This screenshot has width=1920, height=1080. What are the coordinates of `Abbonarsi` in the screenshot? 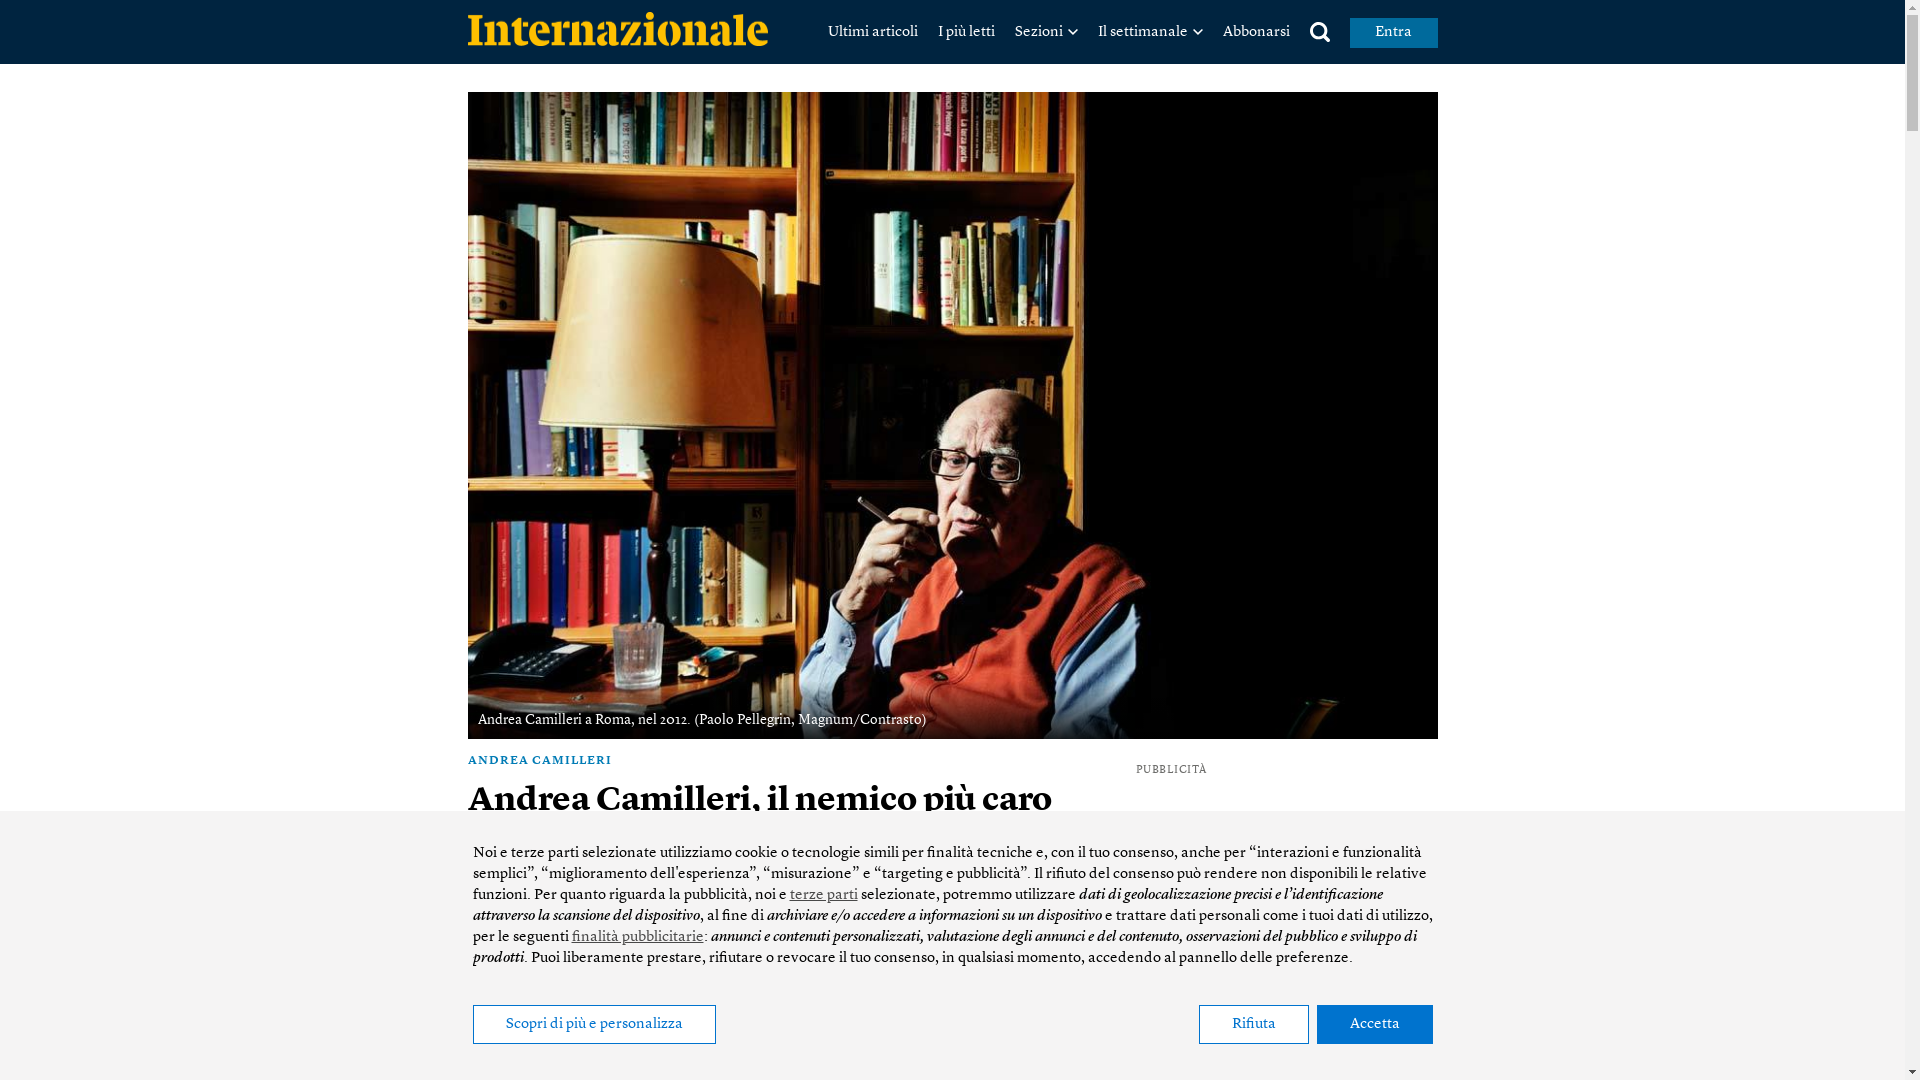 It's located at (1256, 32).